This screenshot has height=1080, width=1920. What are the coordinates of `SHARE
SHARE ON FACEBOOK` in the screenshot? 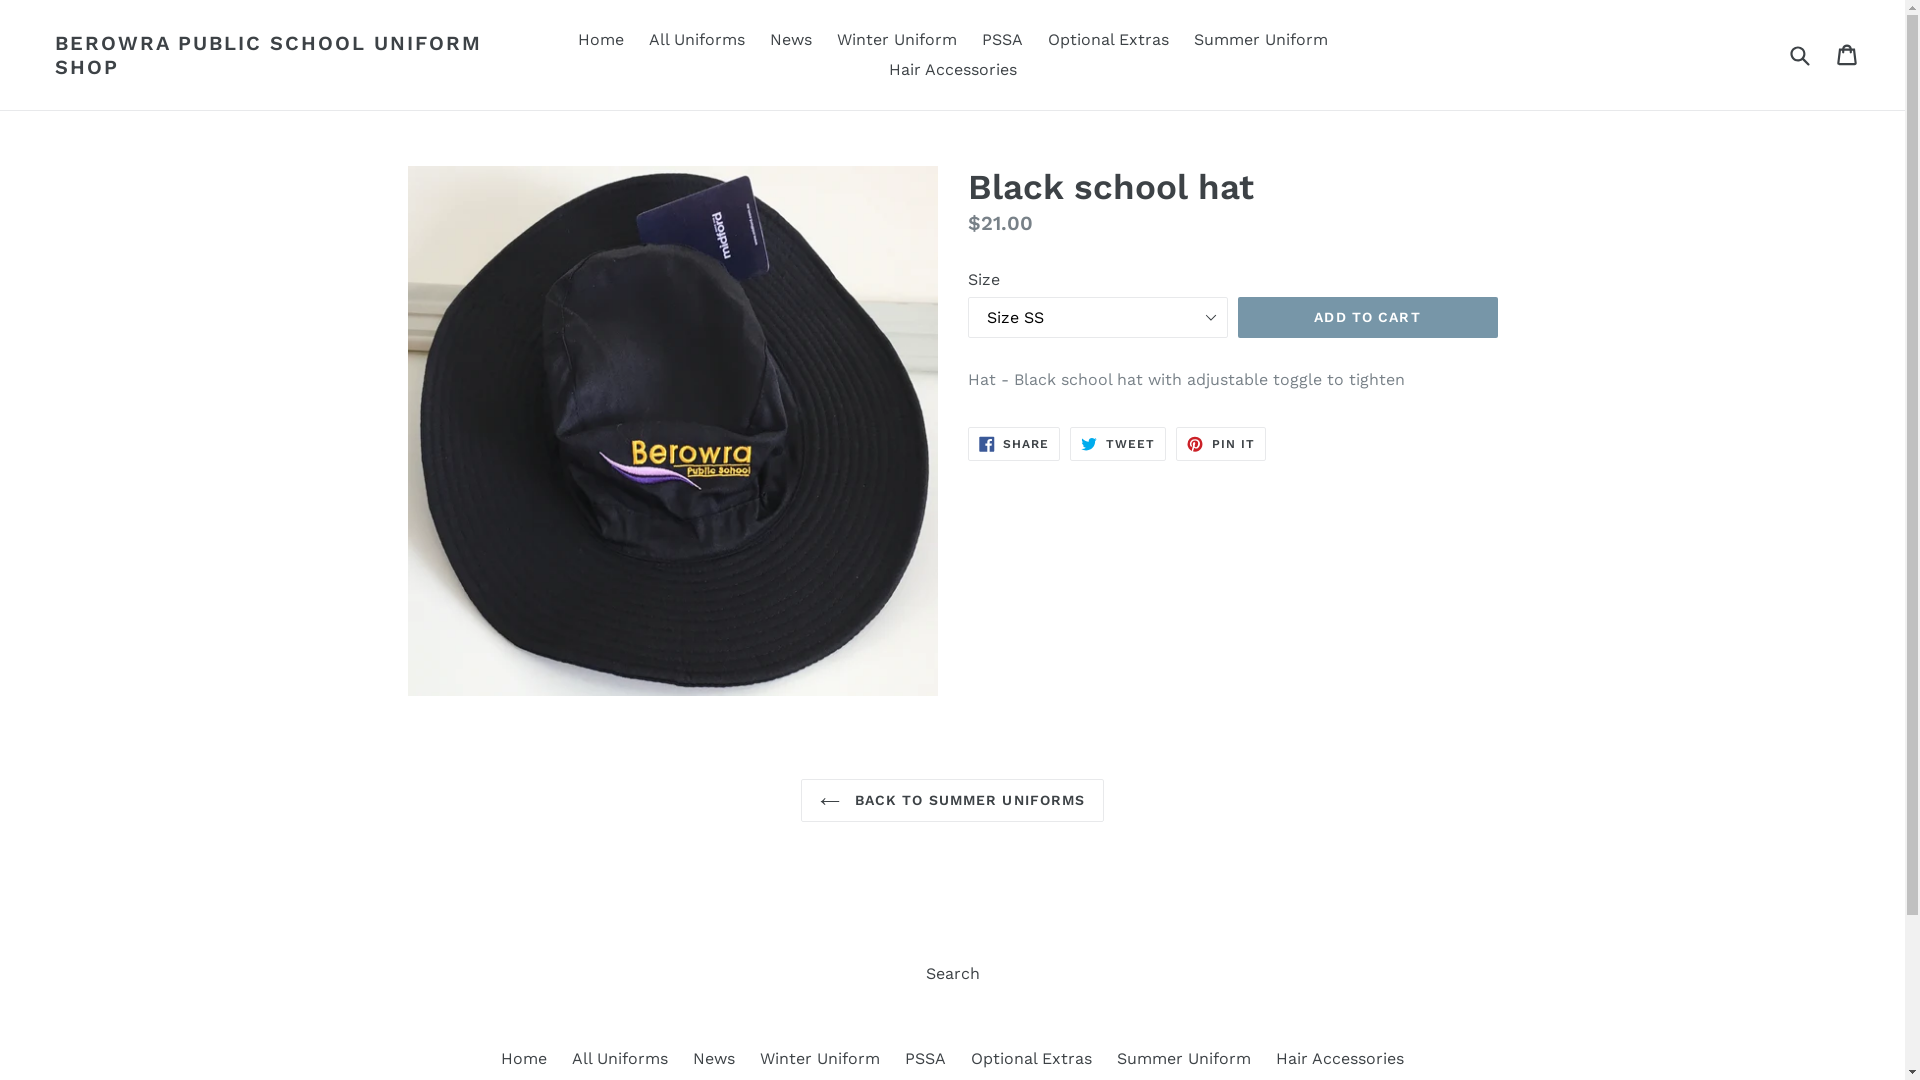 It's located at (1014, 444).